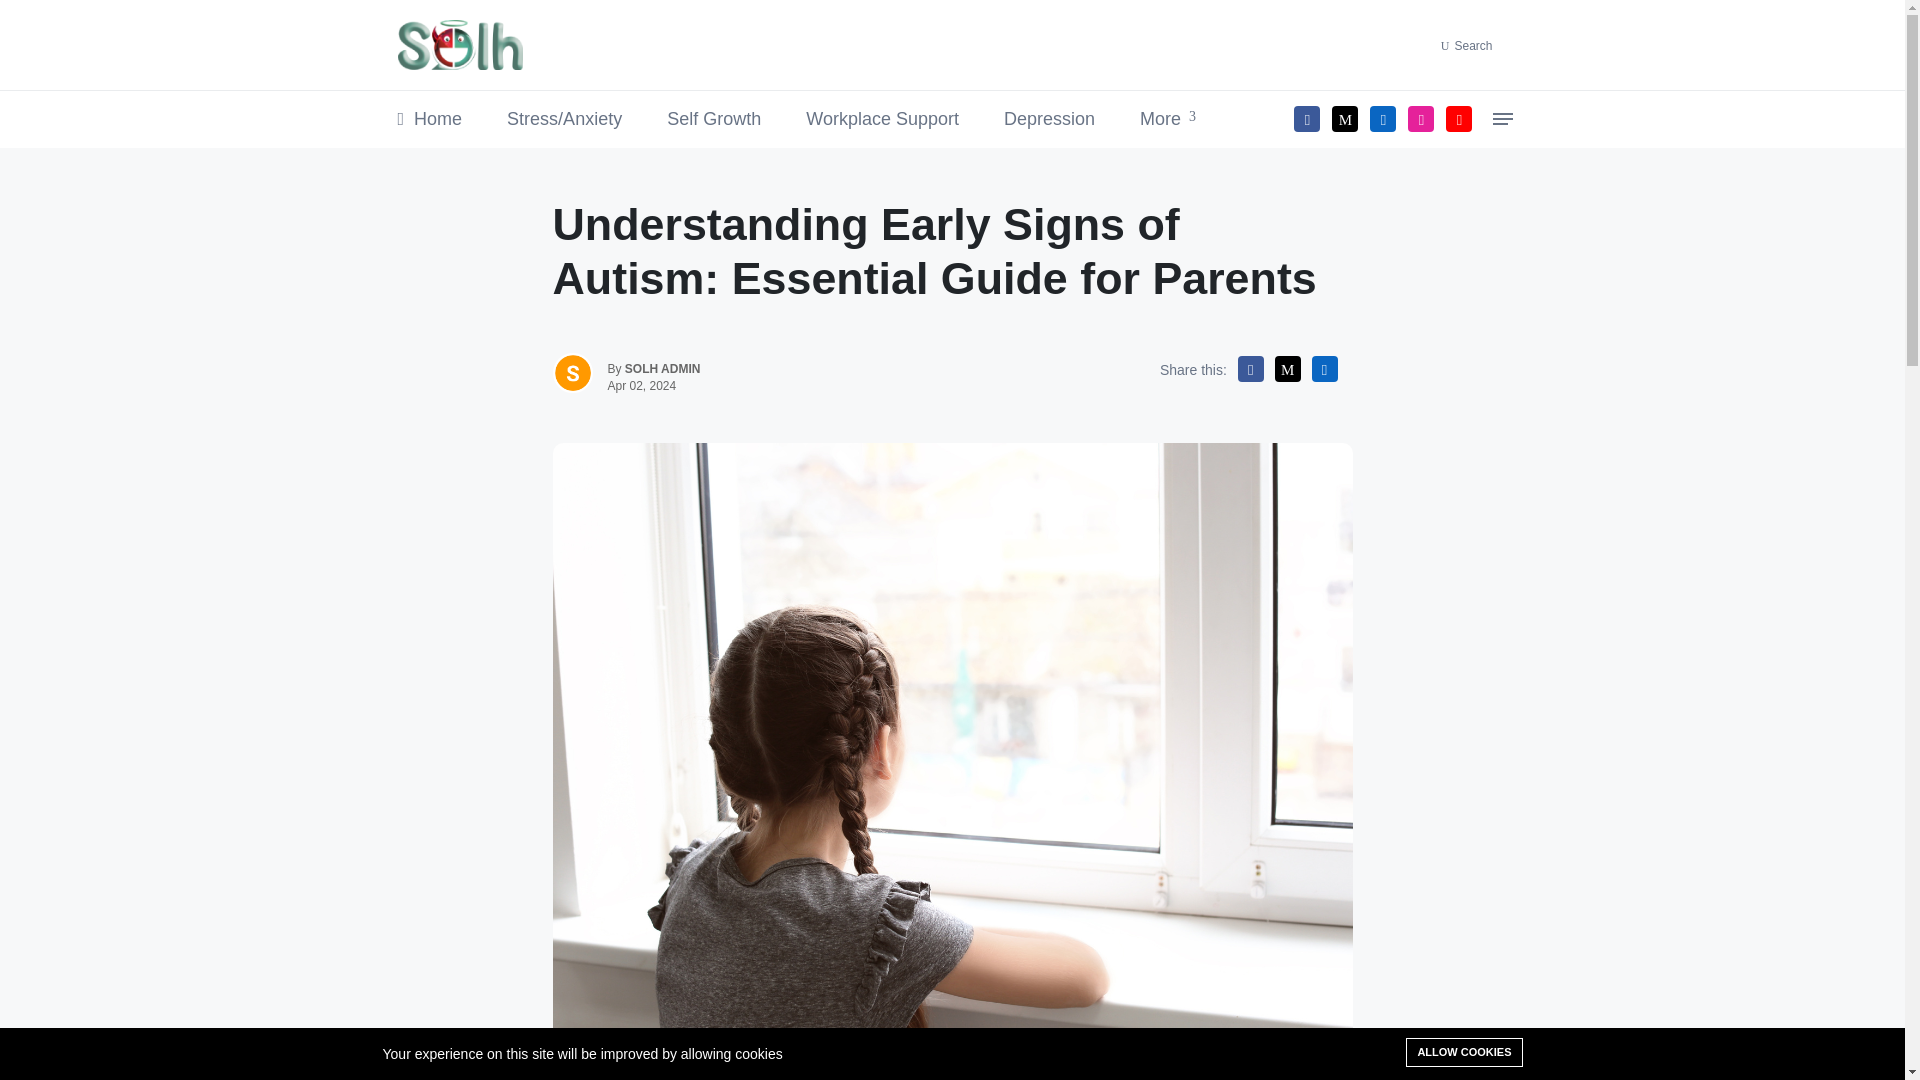  I want to click on Self Growth, so click(713, 118).